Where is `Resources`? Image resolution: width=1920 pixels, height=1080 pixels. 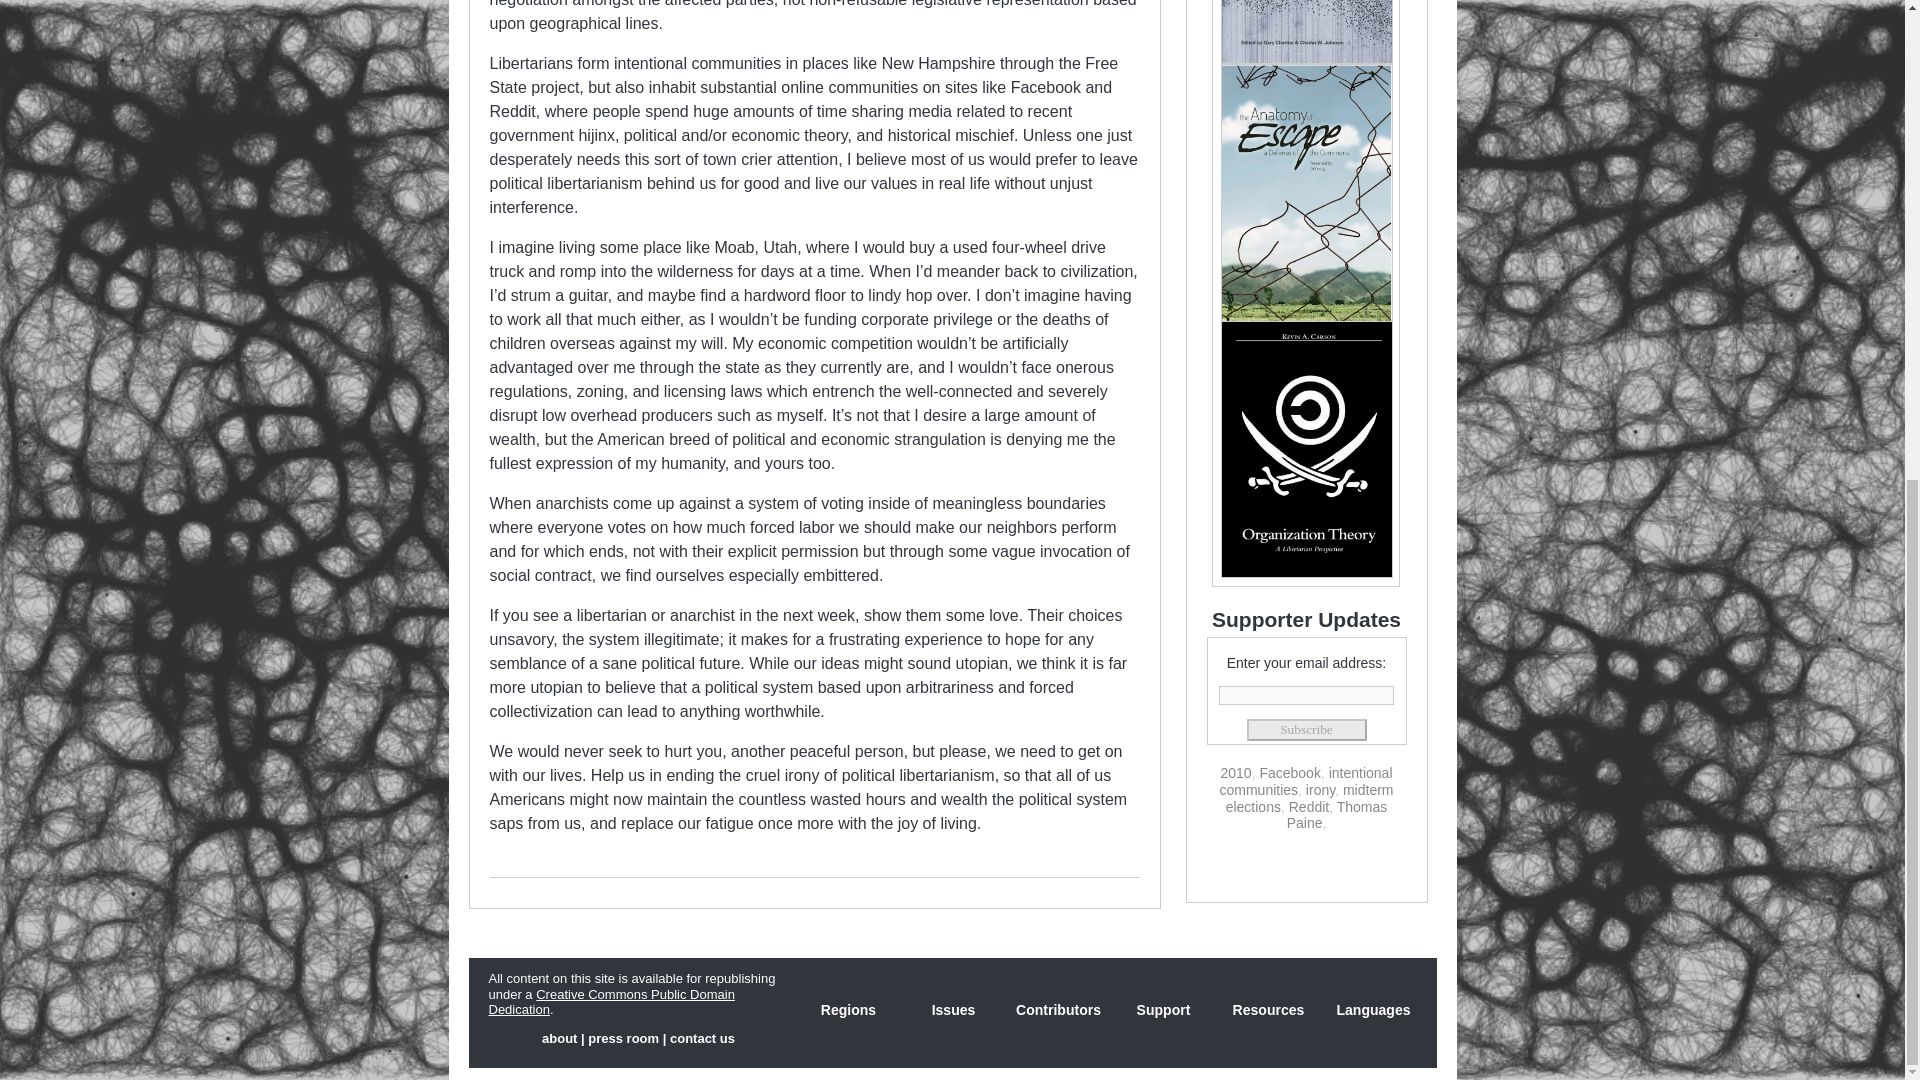 Resources is located at coordinates (1268, 1010).